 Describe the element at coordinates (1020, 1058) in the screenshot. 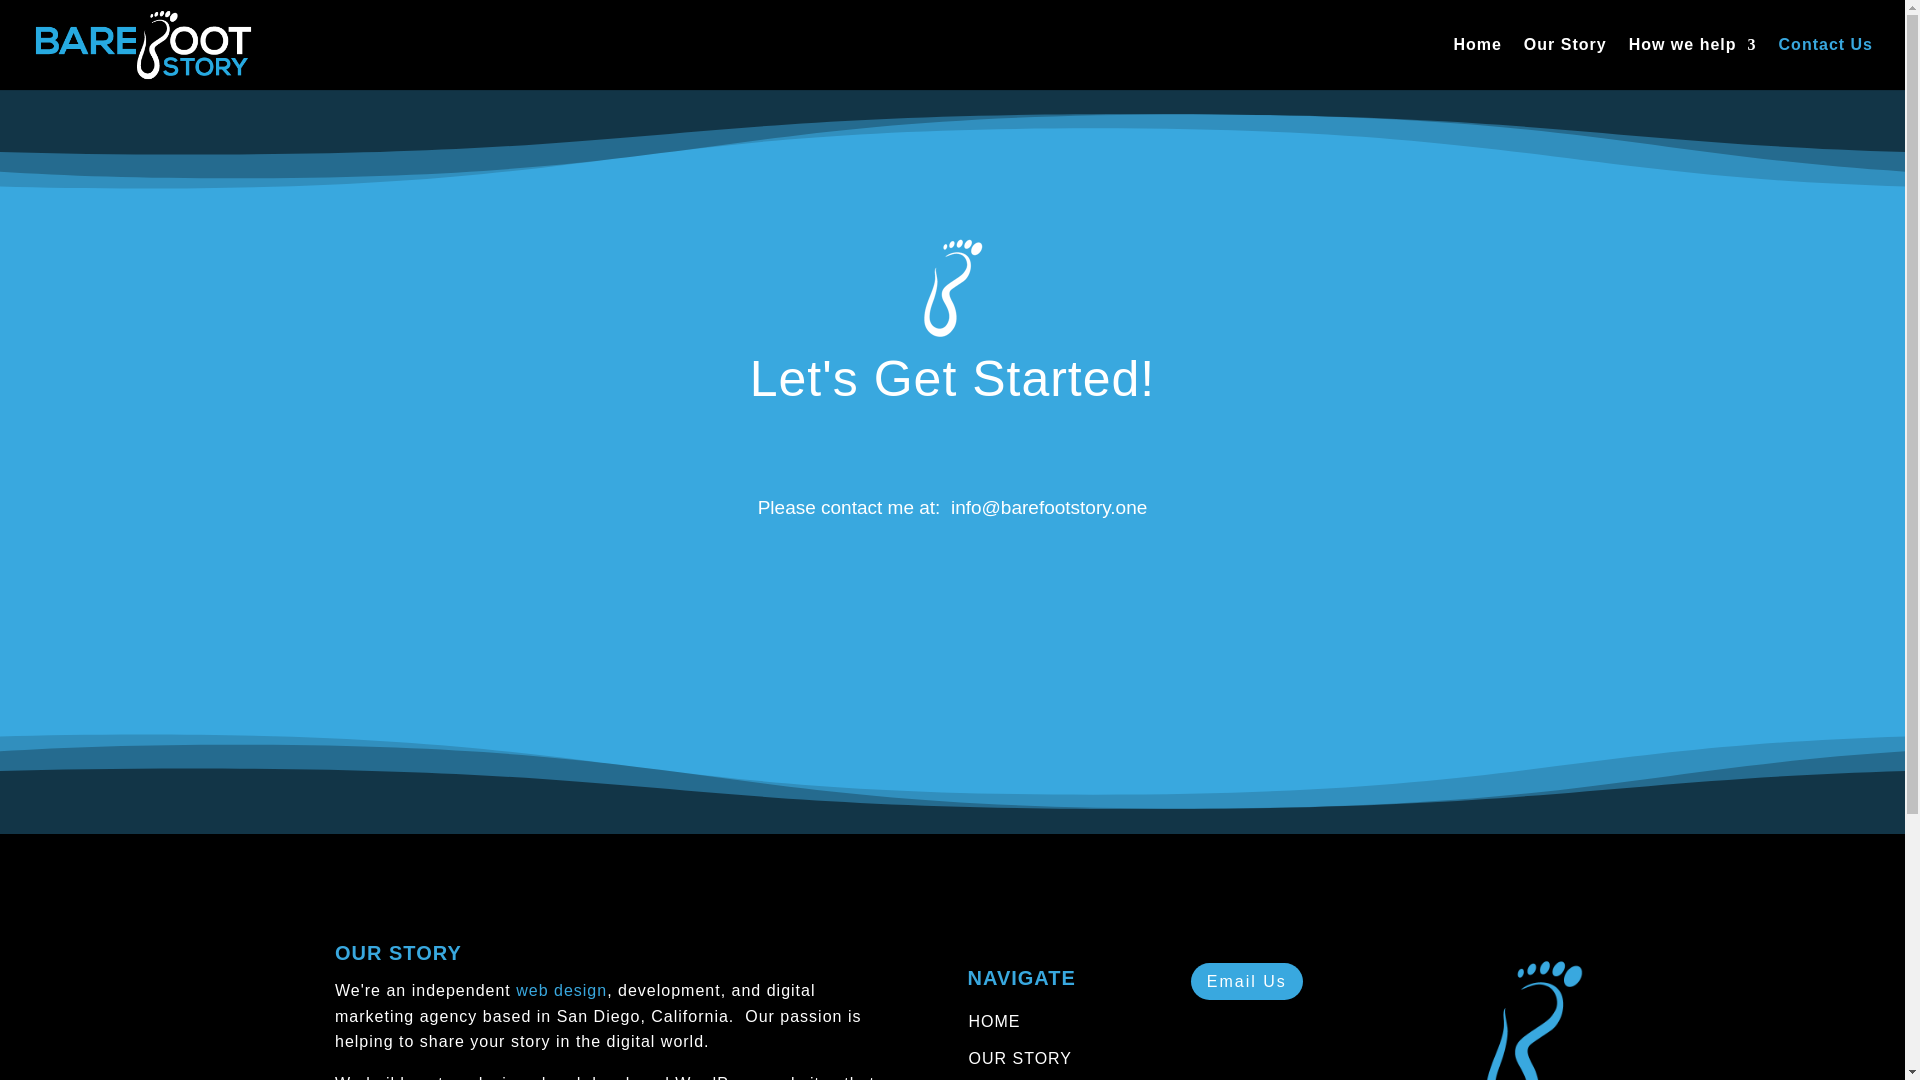

I see `OUR STORY` at that location.